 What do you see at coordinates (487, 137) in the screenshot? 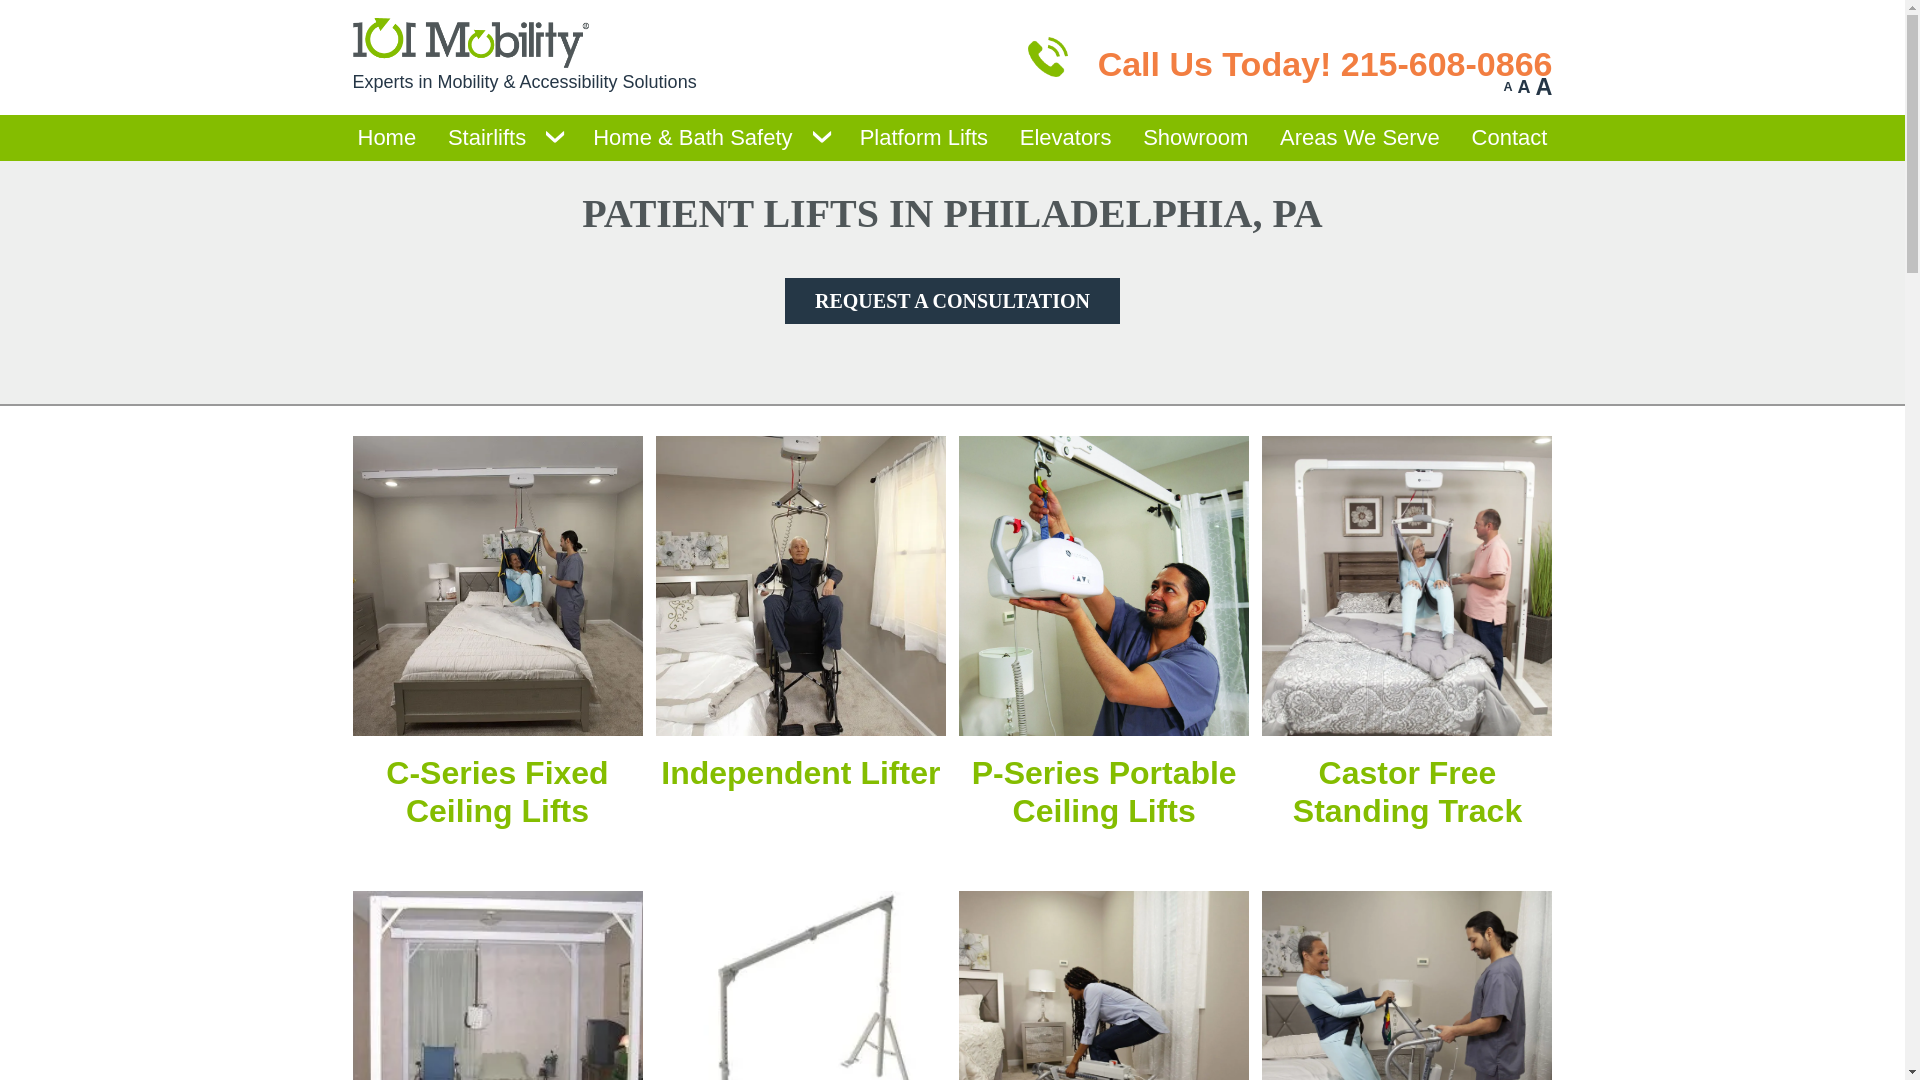
I see `Stairlifts` at bounding box center [487, 137].